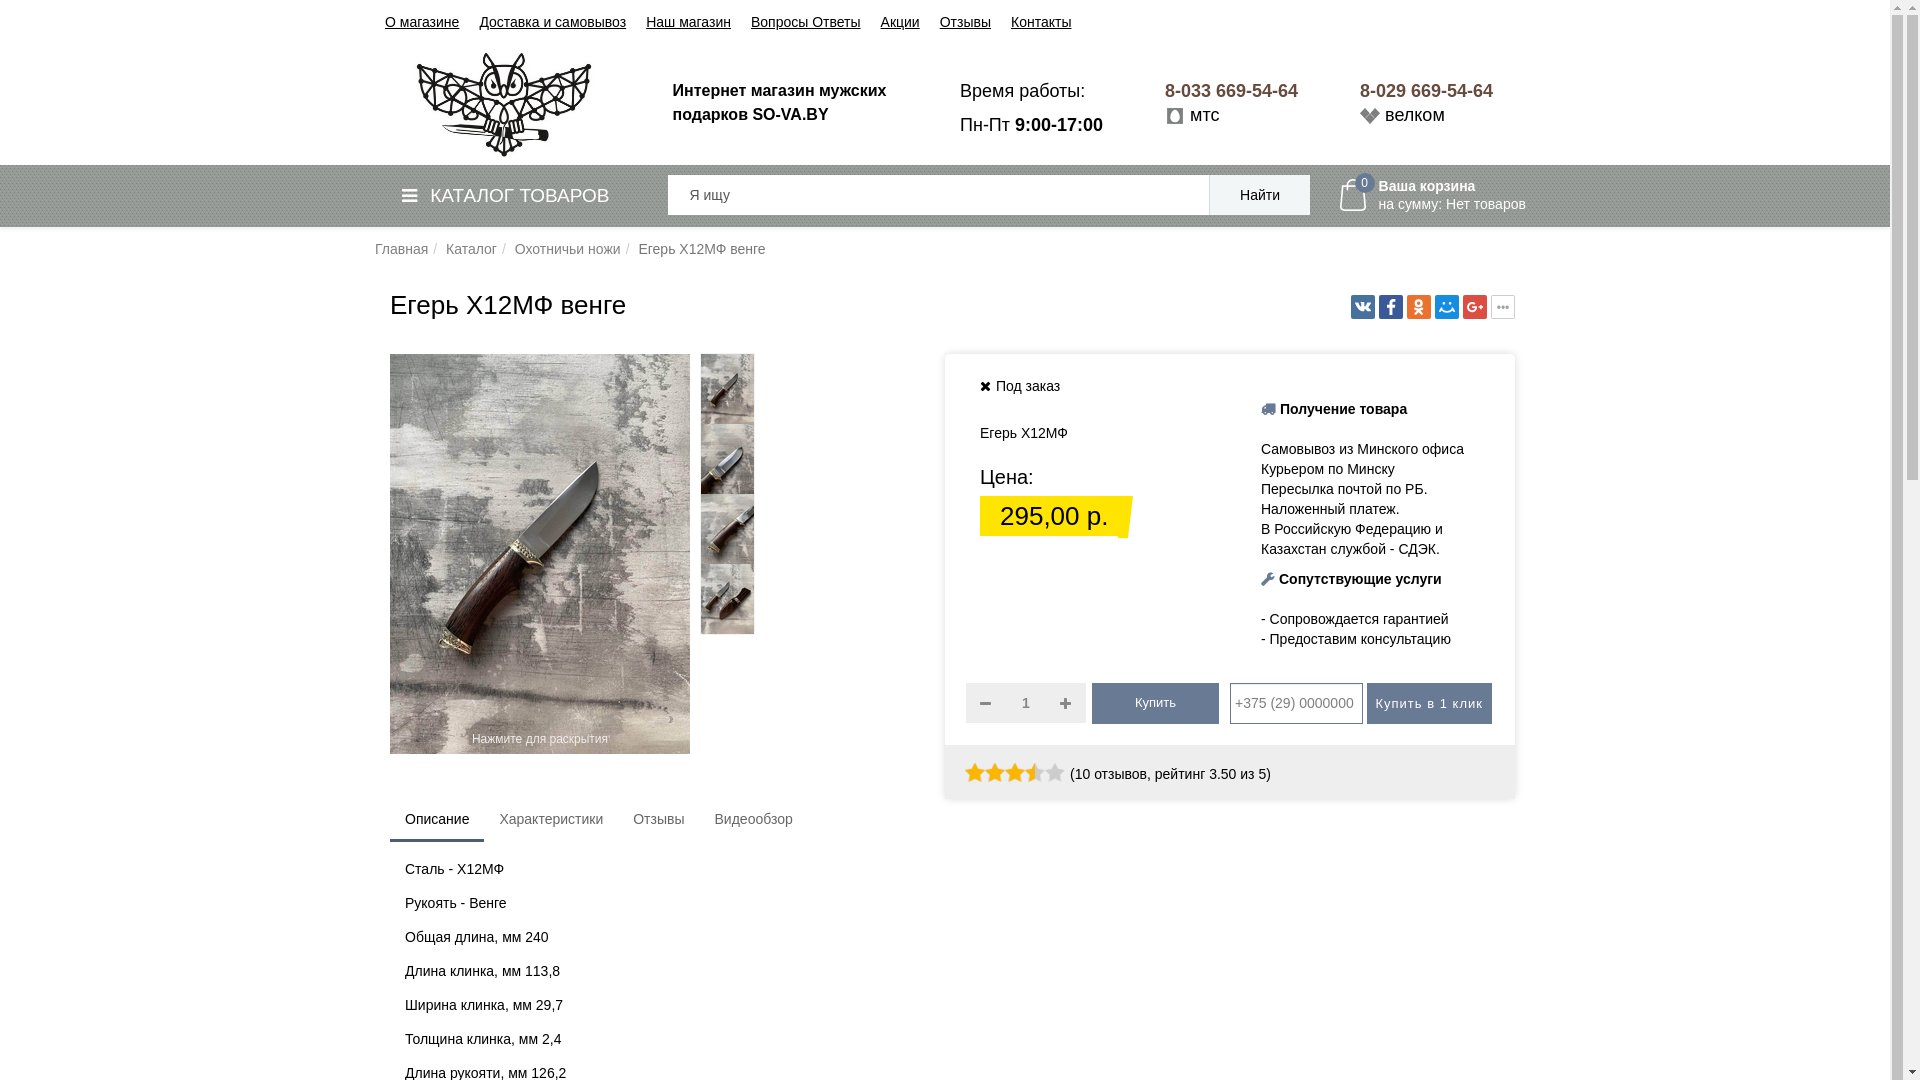 This screenshot has width=1920, height=1080. I want to click on 1391.jpg, so click(728, 389).